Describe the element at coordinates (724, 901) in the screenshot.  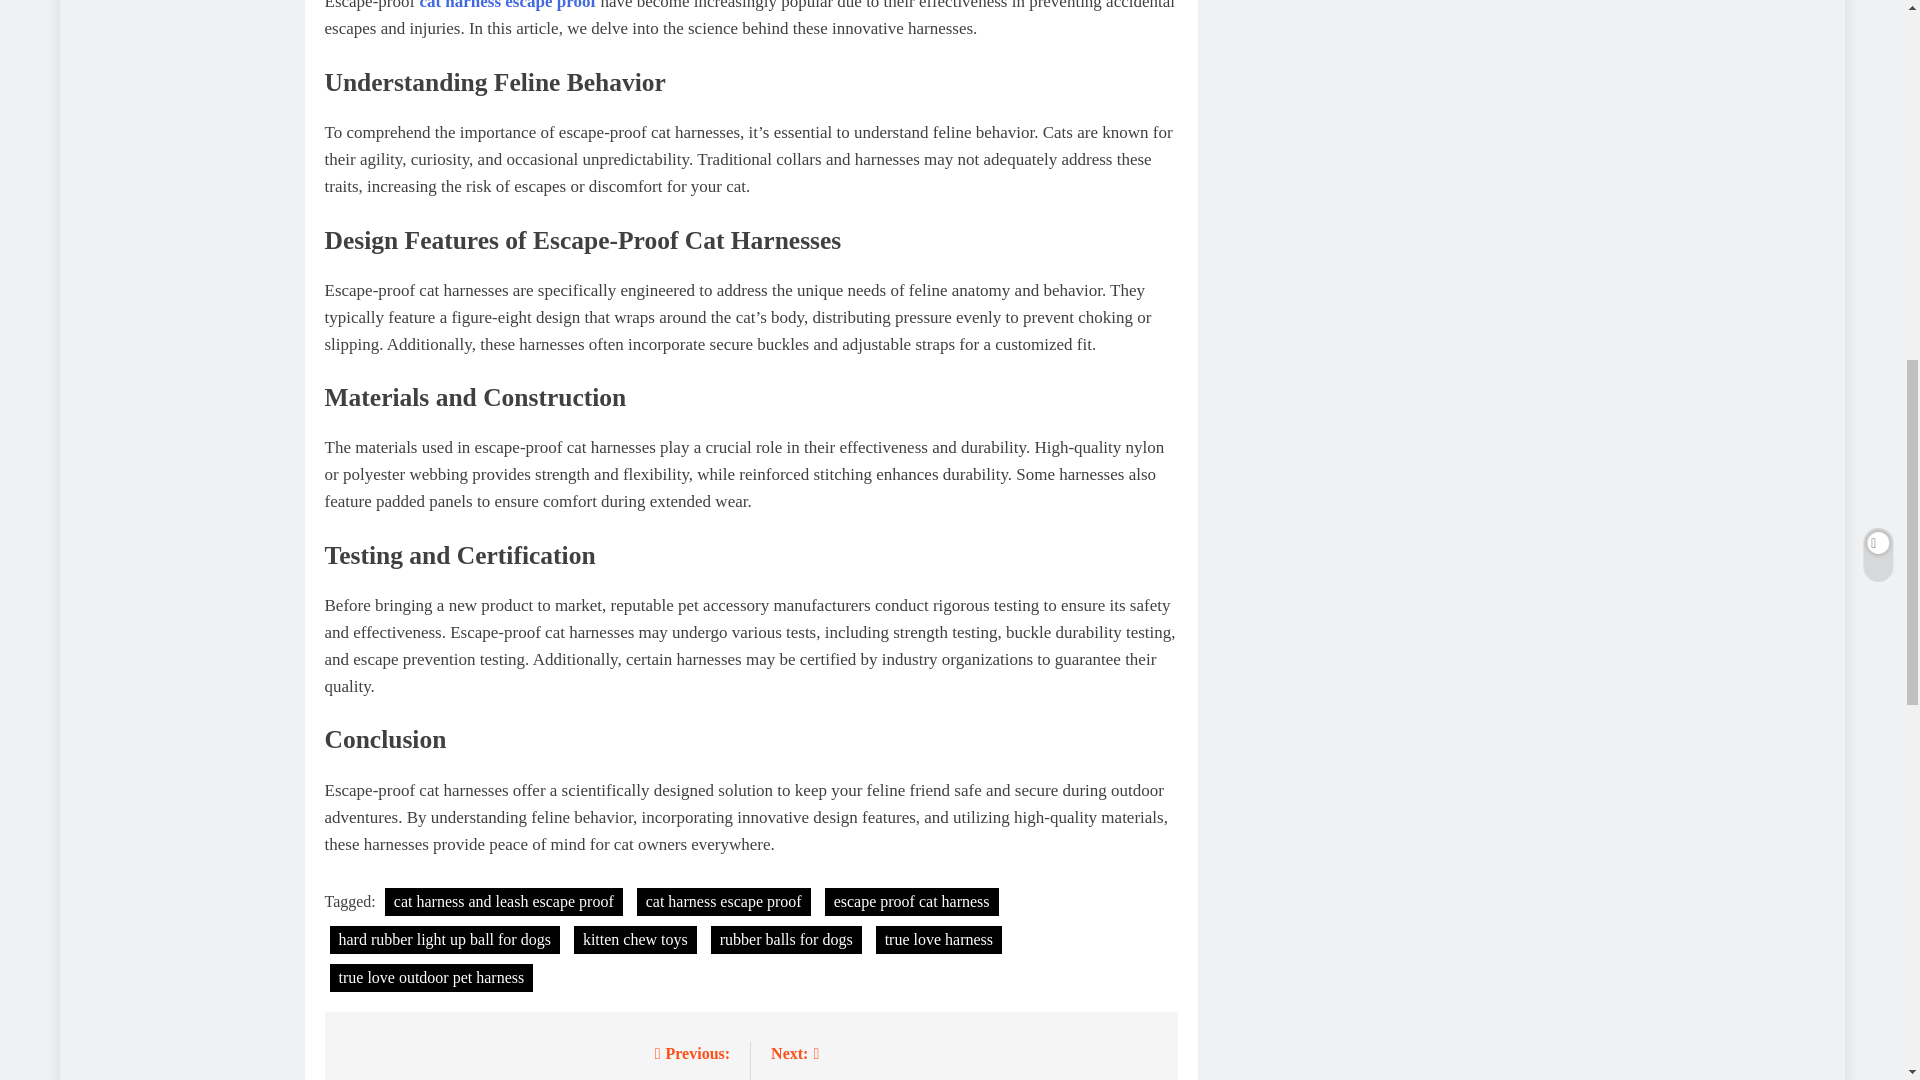
I see `cat harness escape proof` at that location.